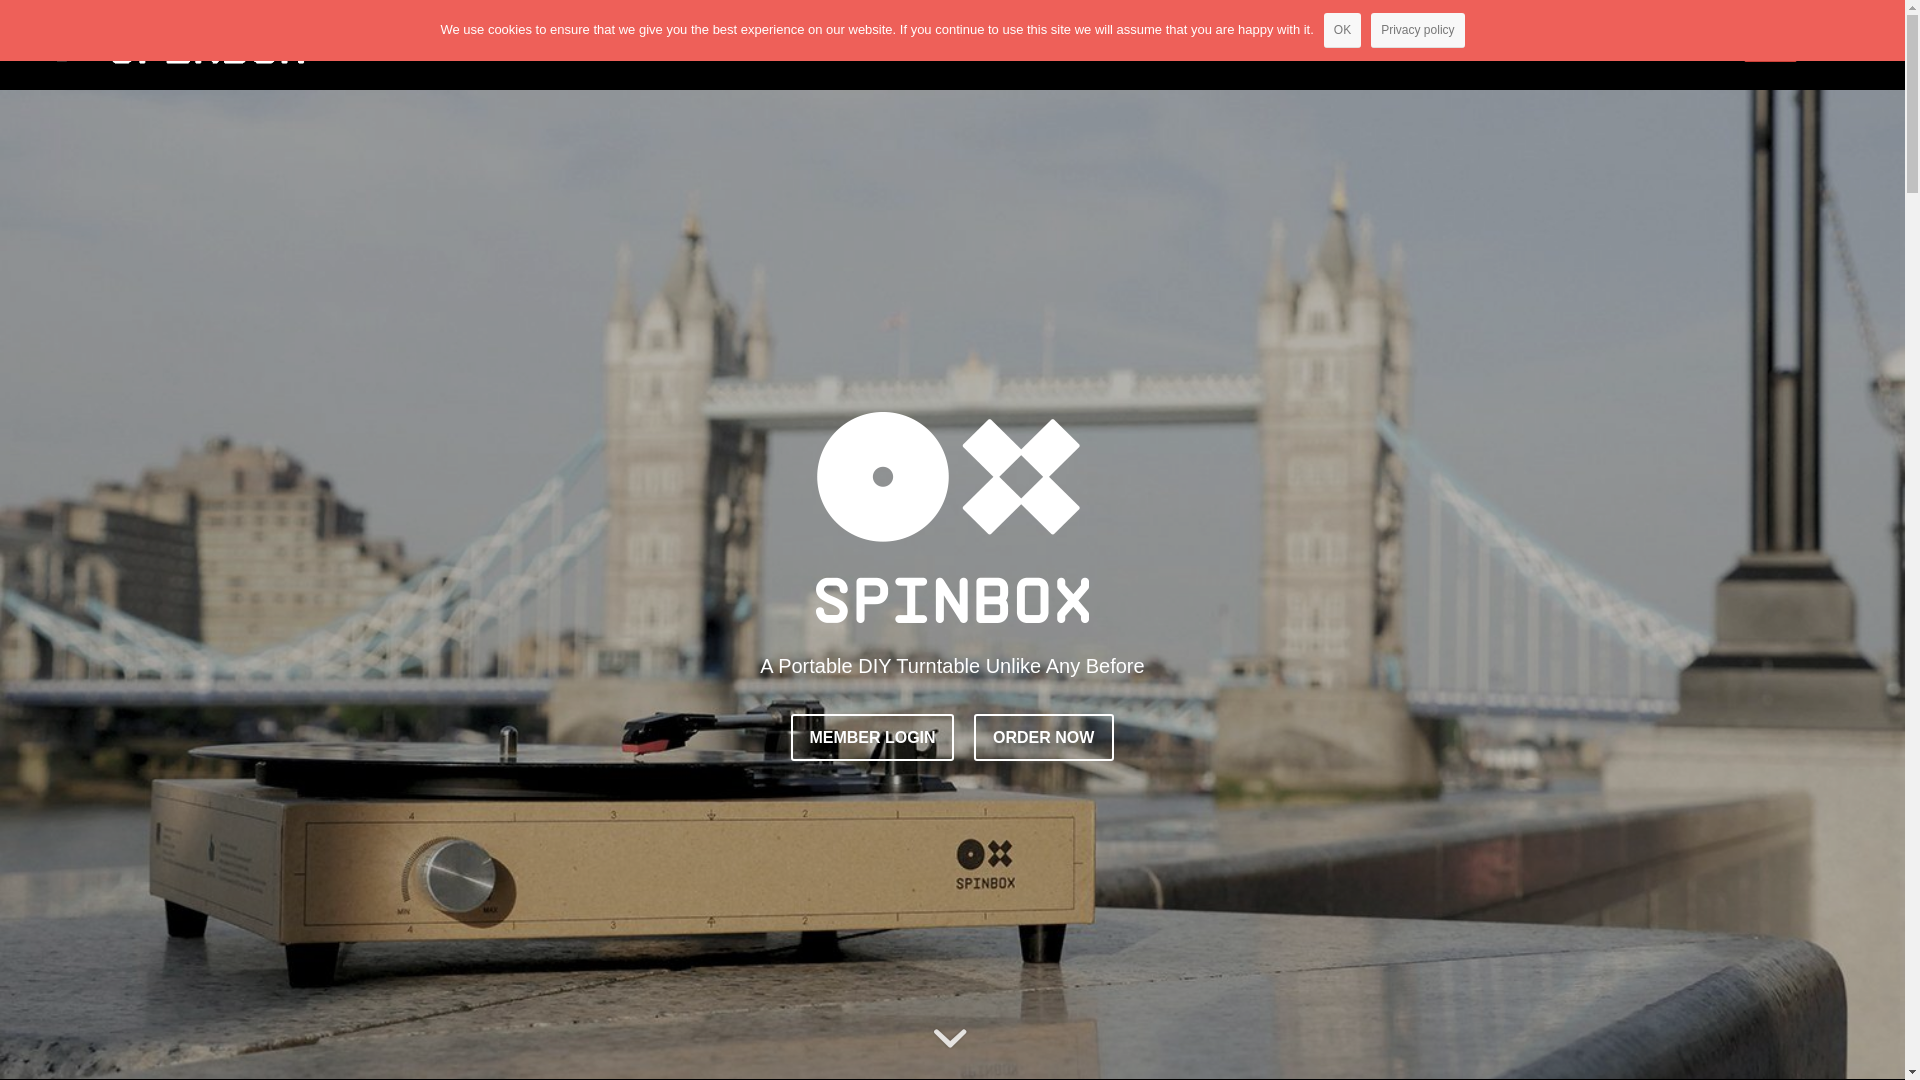  I want to click on Spinbox, so click(1452, 45).